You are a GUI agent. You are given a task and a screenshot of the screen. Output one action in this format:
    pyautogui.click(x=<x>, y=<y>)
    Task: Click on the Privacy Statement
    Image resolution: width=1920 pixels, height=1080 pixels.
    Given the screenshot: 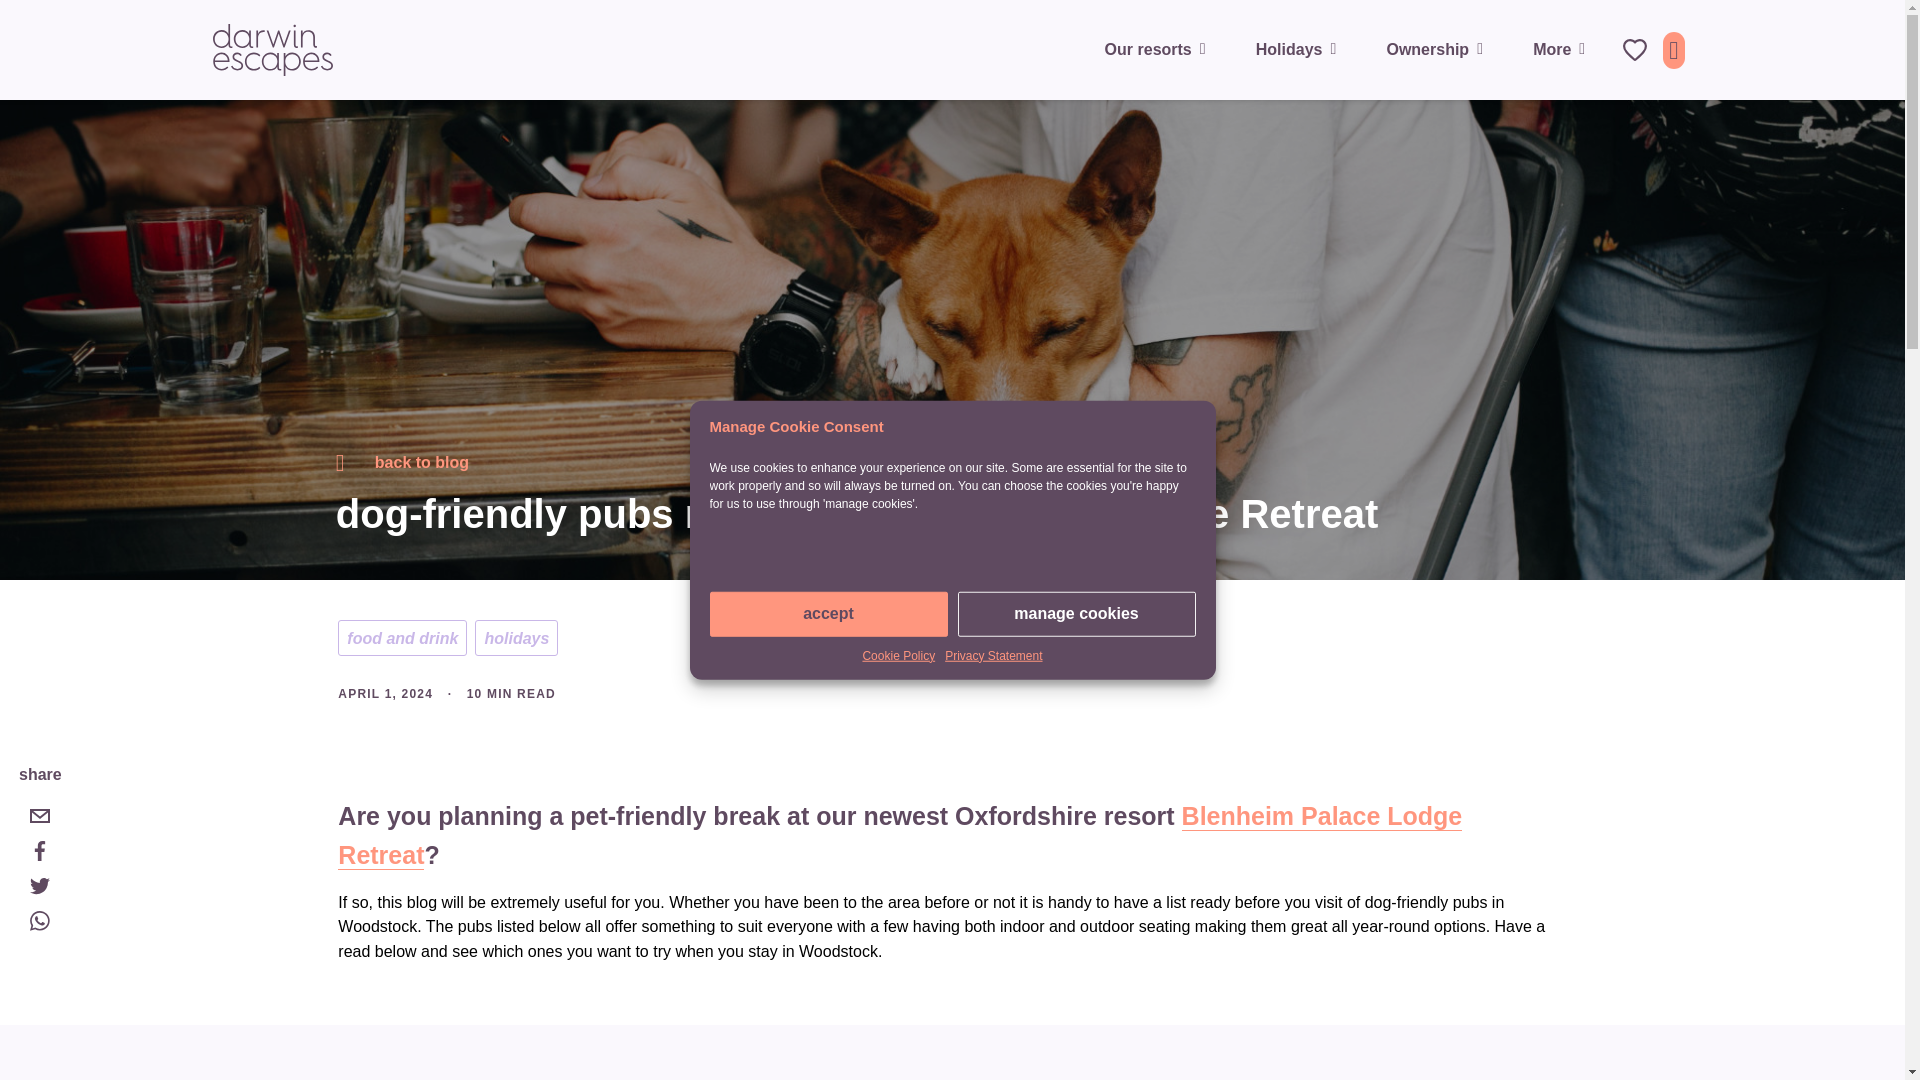 What is the action you would take?
    pyautogui.click(x=993, y=654)
    